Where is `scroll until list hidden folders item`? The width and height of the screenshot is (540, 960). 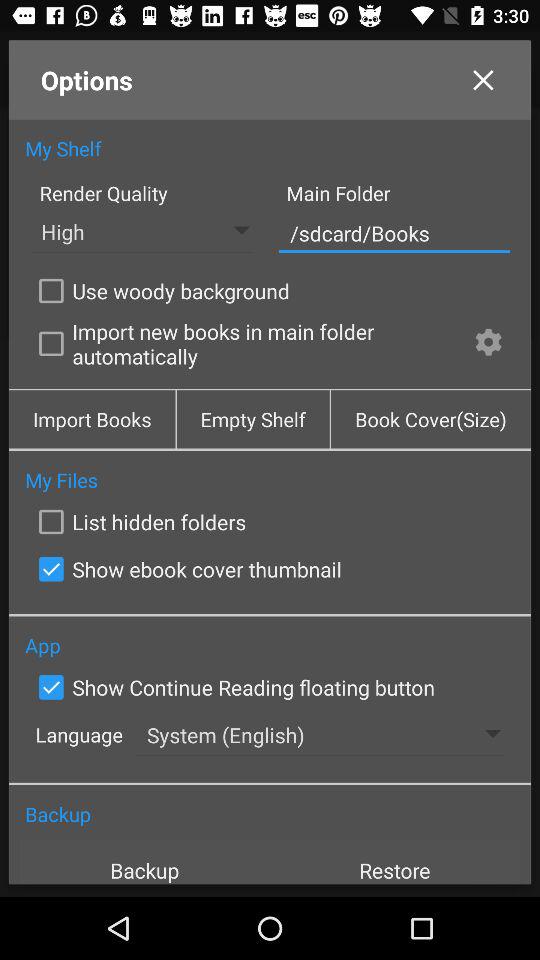 scroll until list hidden folders item is located at coordinates (138, 522).